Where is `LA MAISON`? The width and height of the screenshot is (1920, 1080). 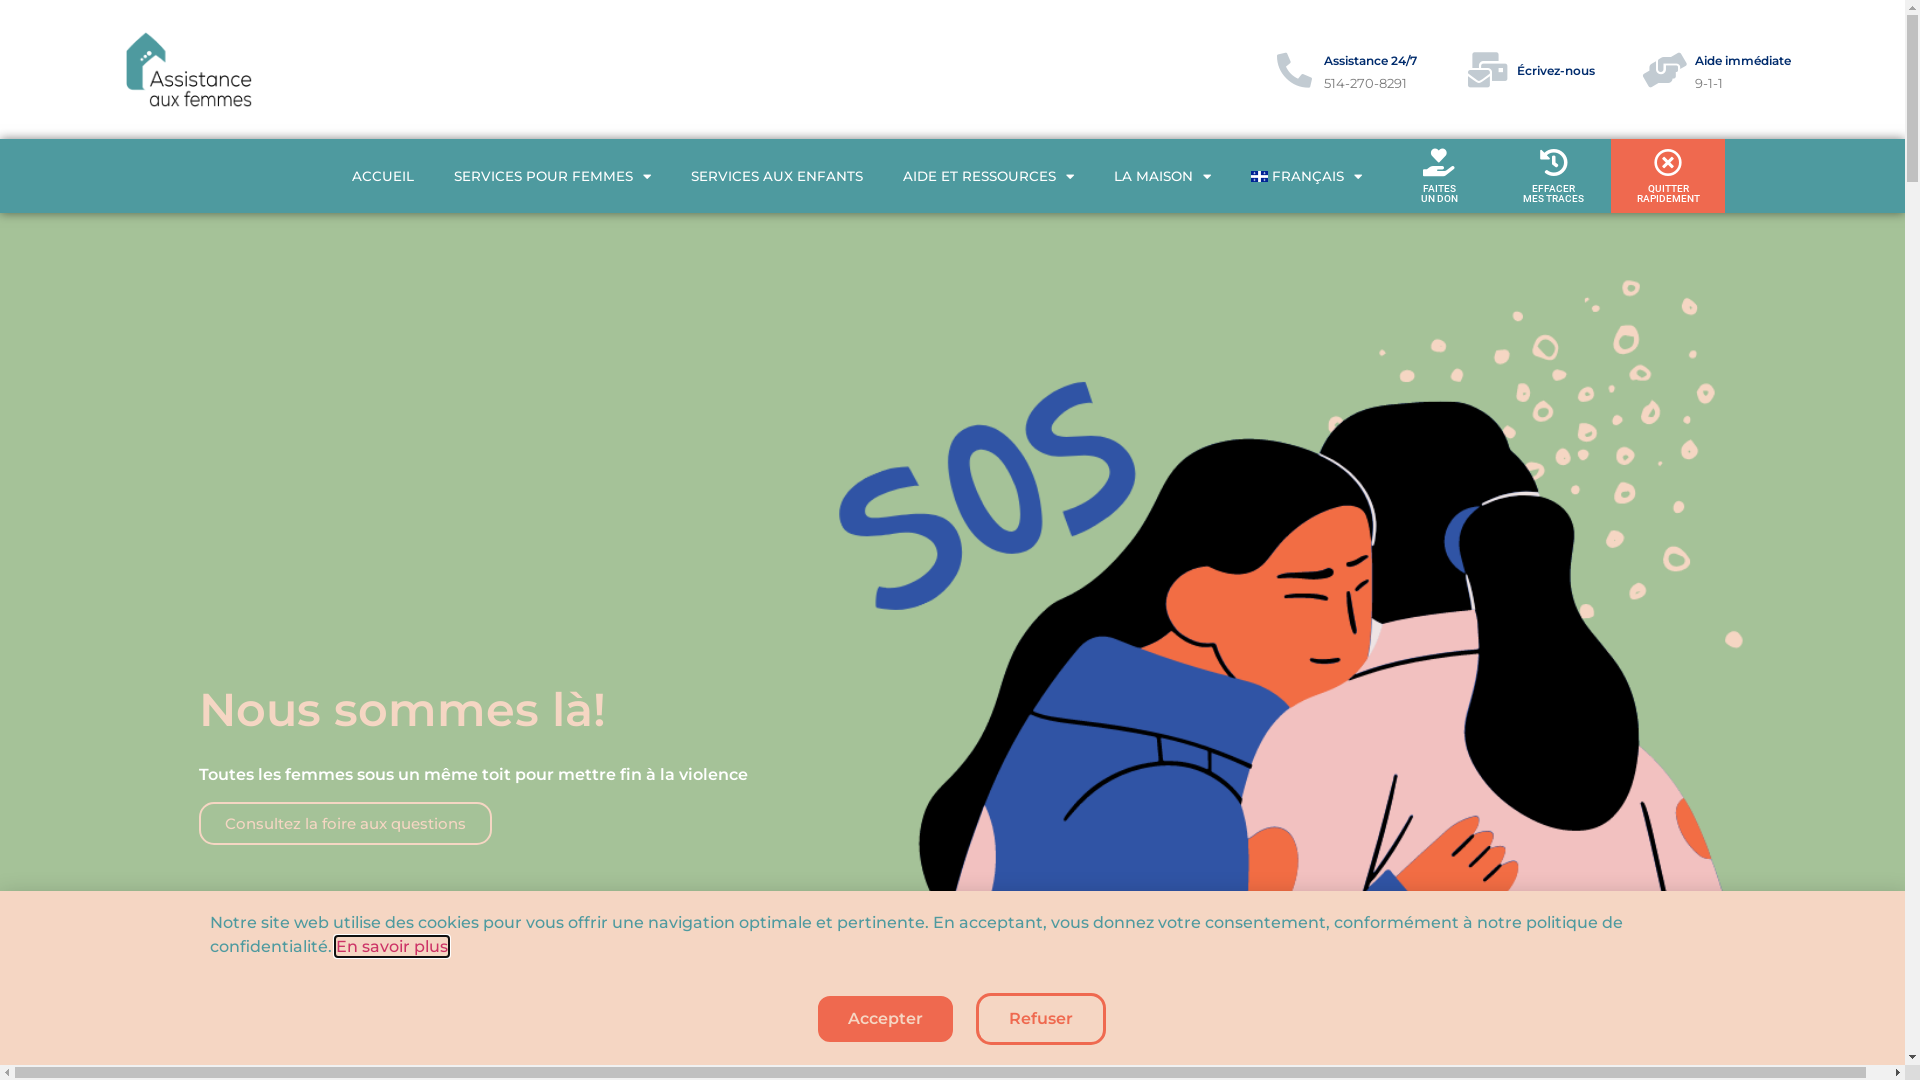 LA MAISON is located at coordinates (1162, 176).